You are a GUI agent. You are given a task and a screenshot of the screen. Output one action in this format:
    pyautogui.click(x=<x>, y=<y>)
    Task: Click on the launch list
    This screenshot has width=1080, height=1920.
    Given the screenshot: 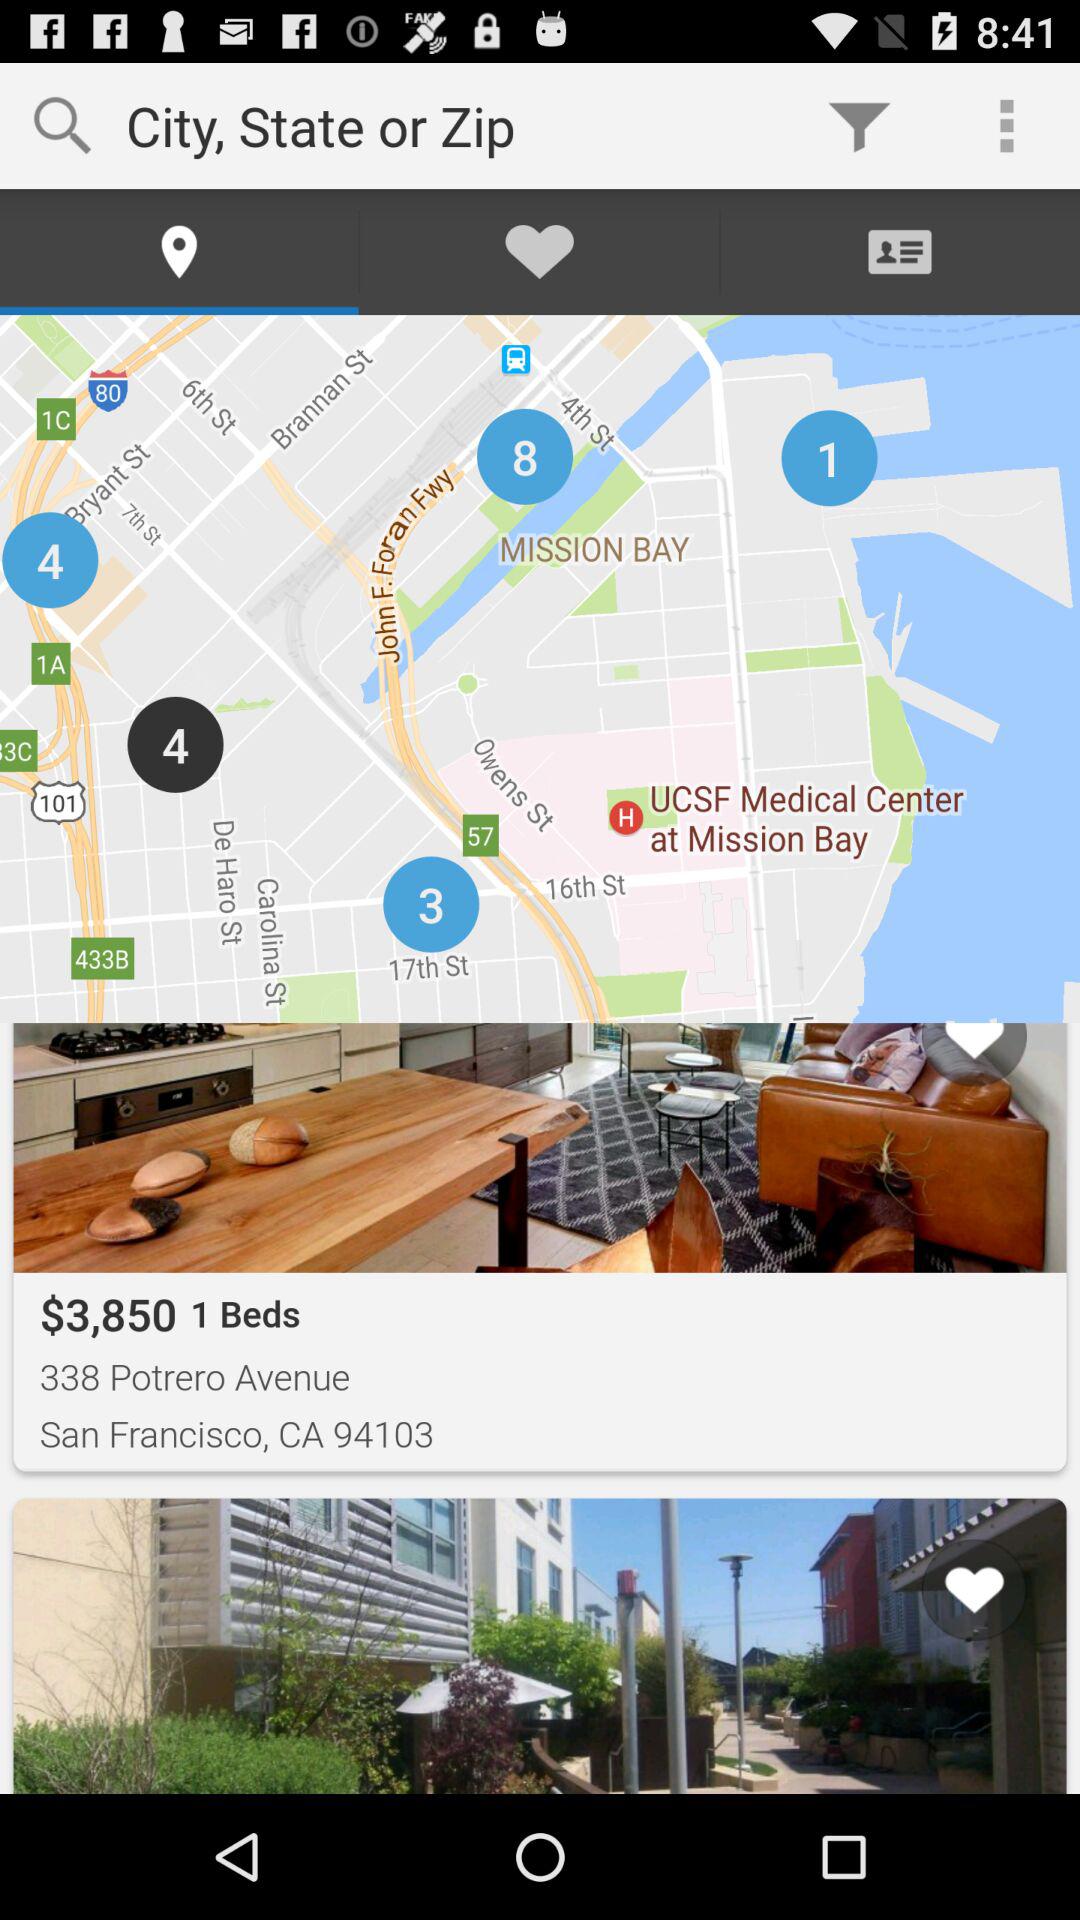 What is the action you would take?
    pyautogui.click(x=948, y=1717)
    